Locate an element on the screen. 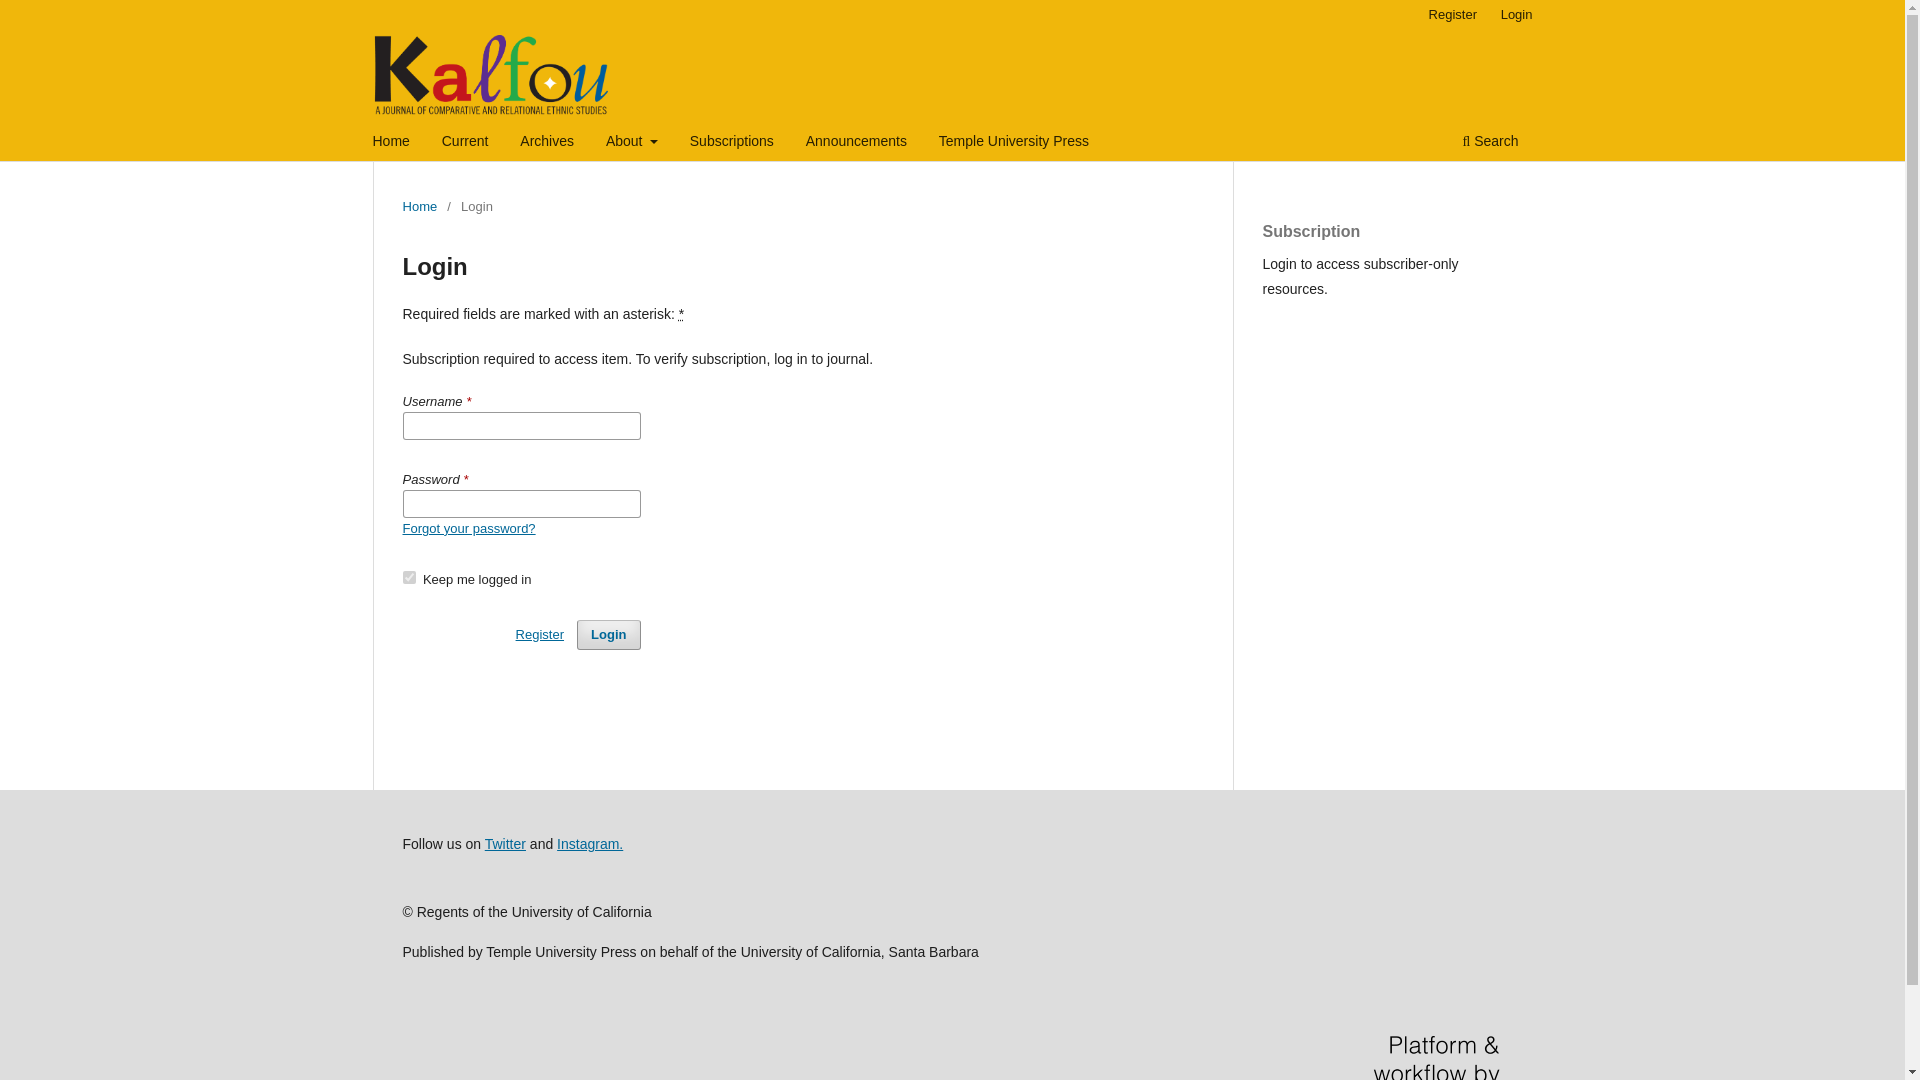 The width and height of the screenshot is (1920, 1080). Login is located at coordinates (608, 634).